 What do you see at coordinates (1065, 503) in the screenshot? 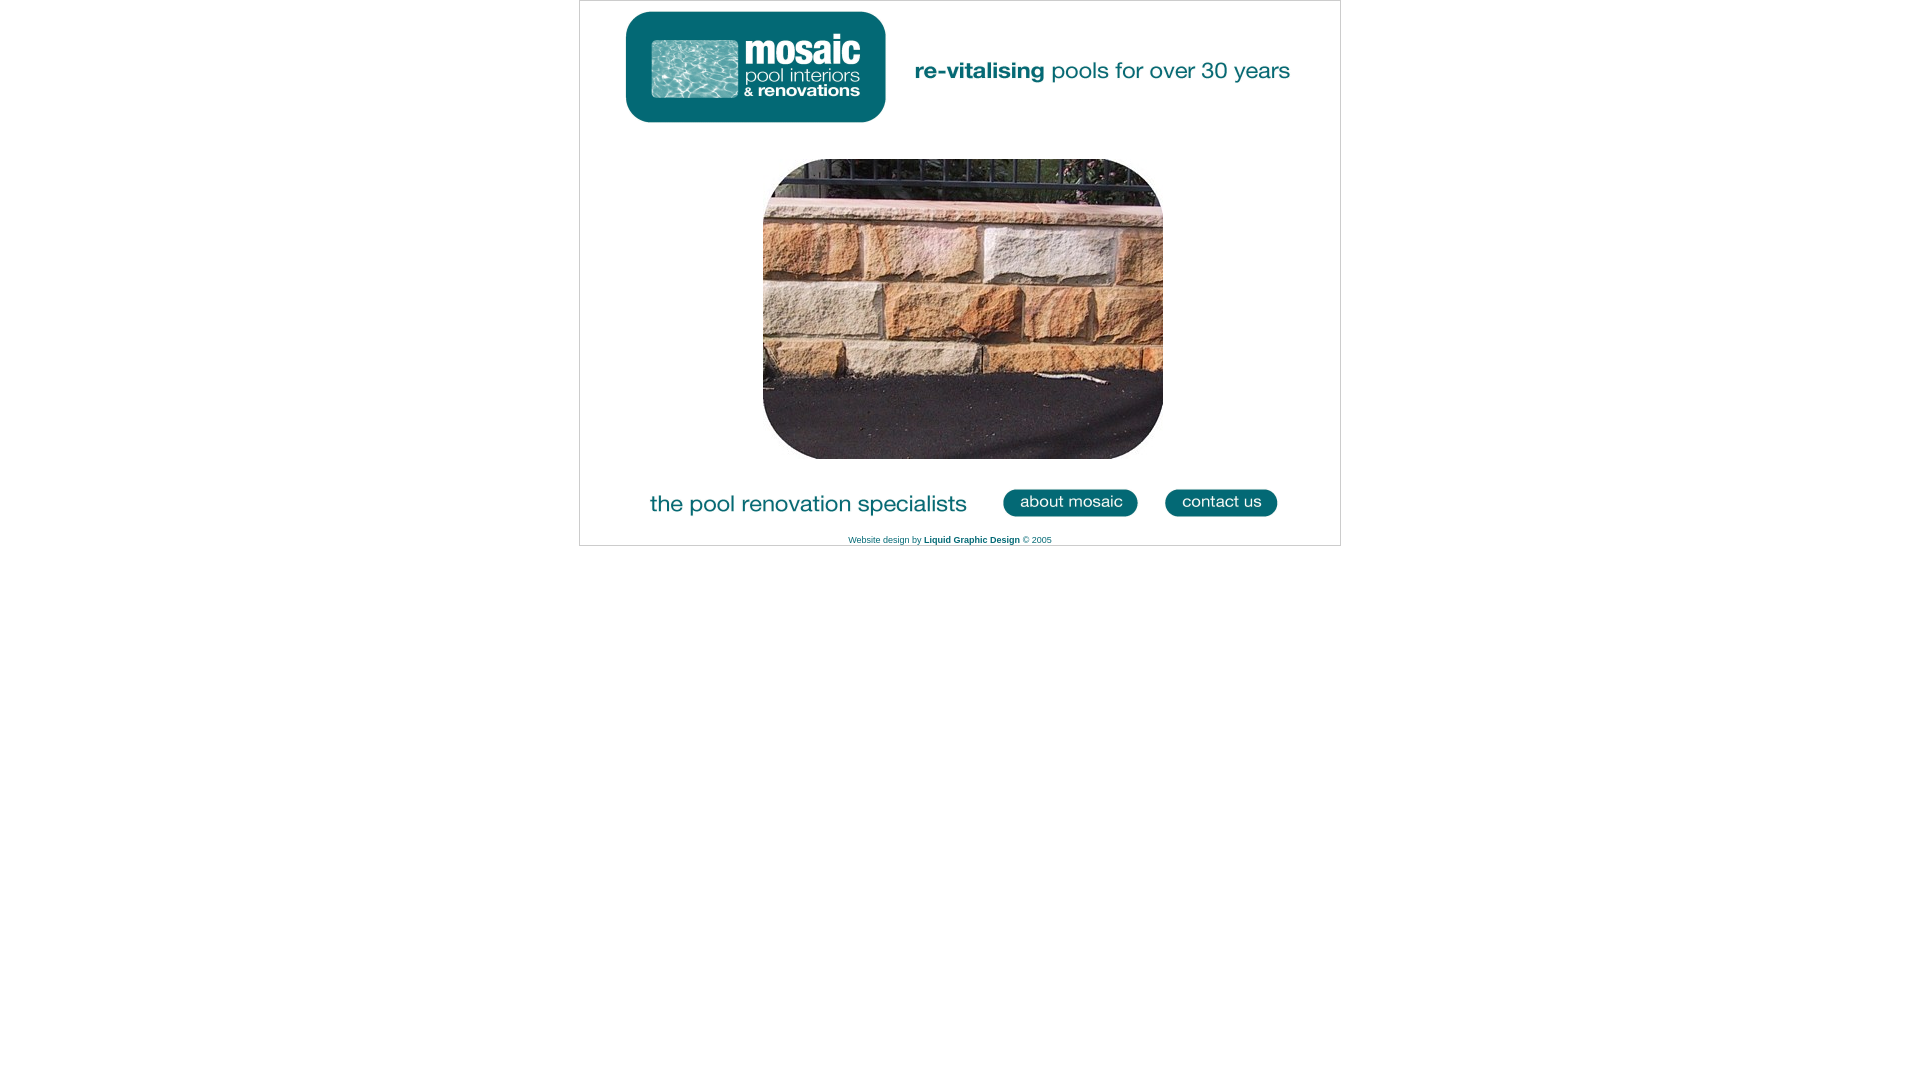
I see `About Mosaic` at bounding box center [1065, 503].